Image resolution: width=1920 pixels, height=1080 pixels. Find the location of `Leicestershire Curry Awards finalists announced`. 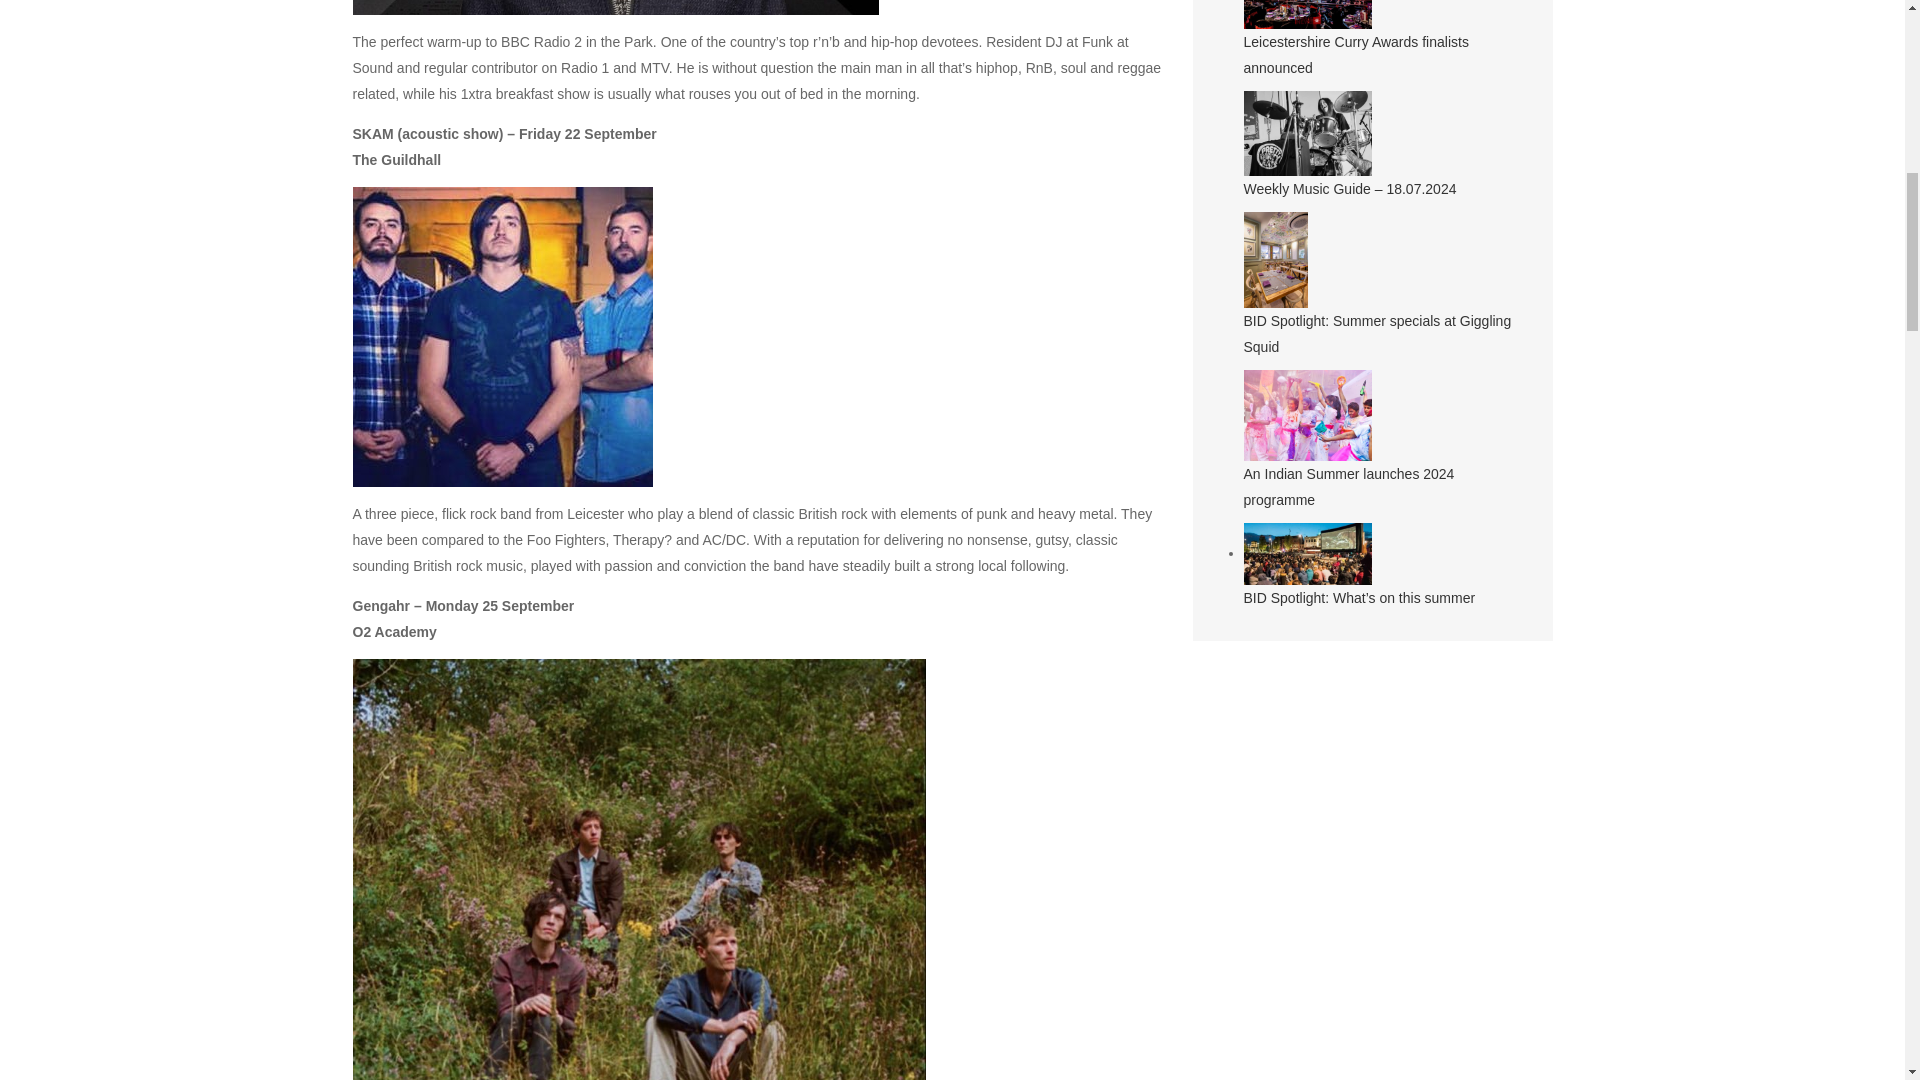

Leicestershire Curry Awards finalists announced is located at coordinates (1356, 54).